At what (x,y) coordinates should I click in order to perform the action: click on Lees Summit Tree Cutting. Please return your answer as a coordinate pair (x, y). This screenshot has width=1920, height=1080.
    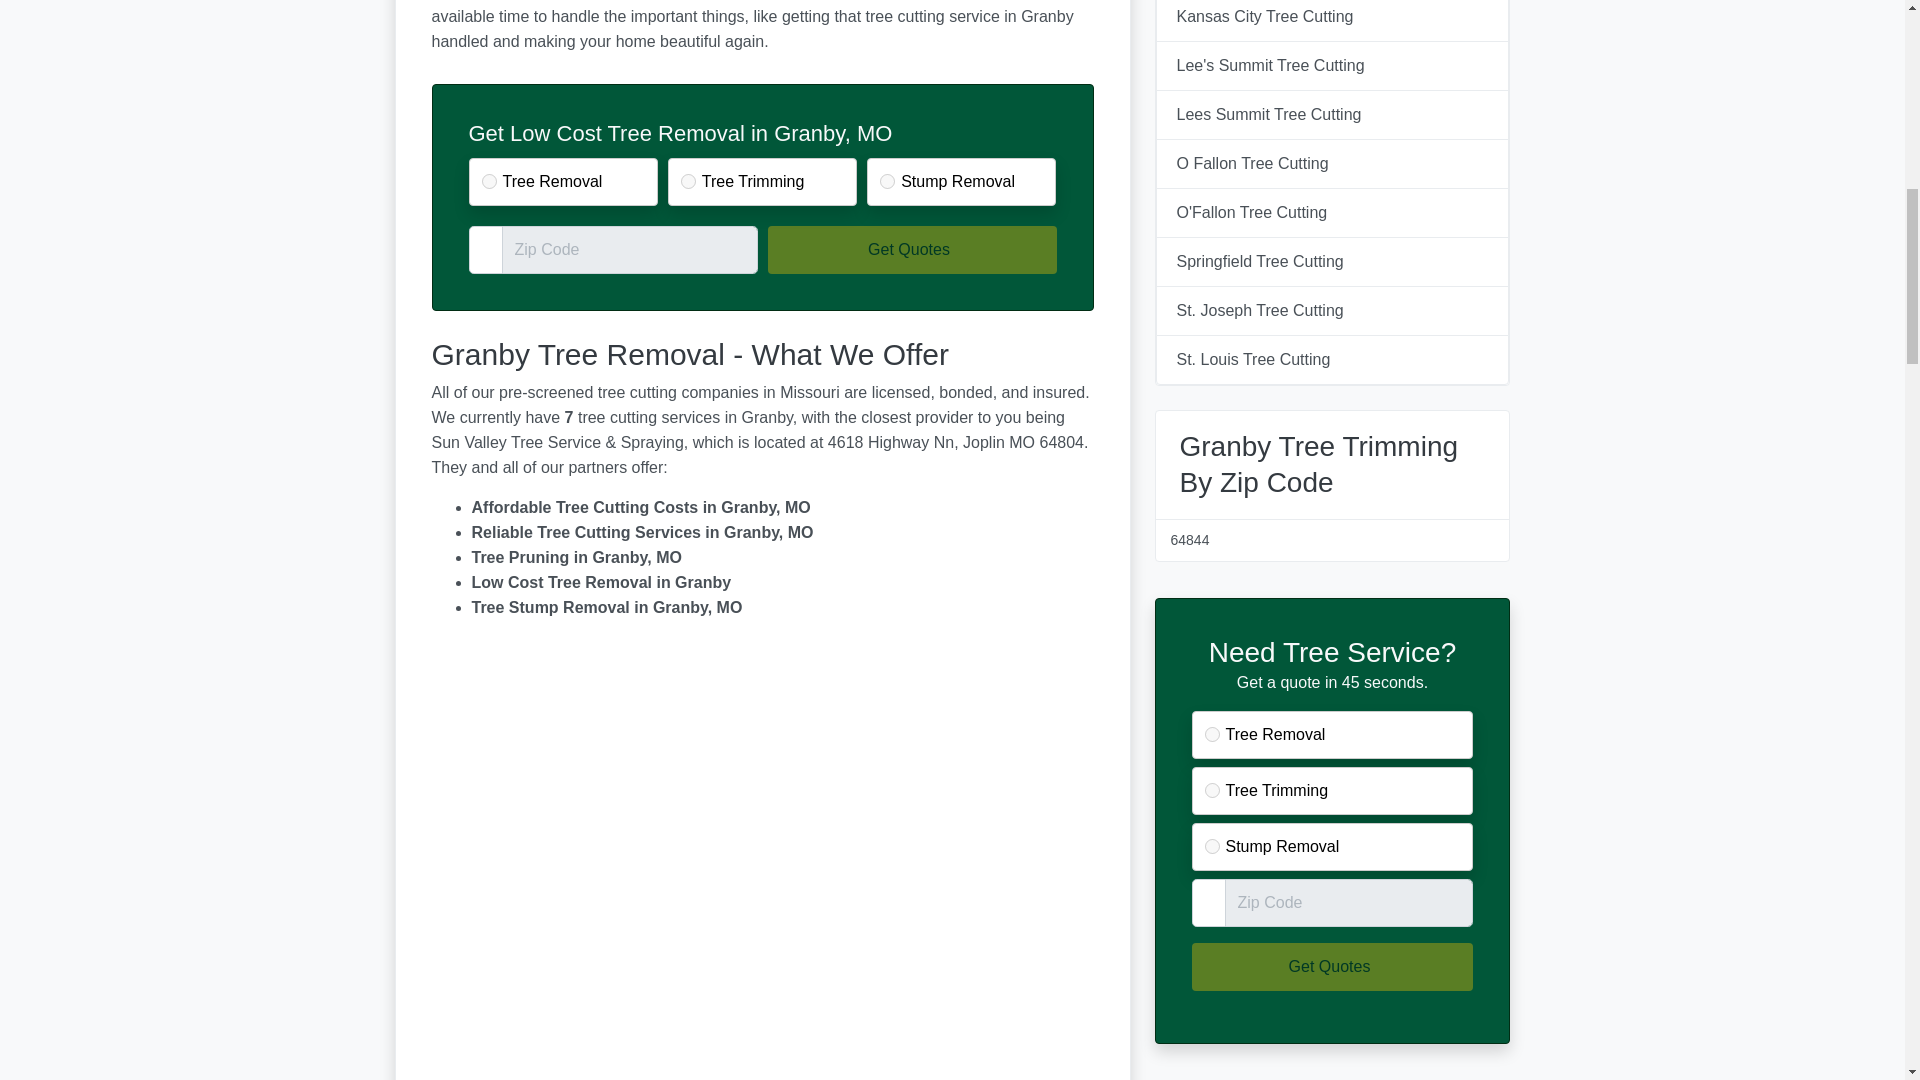
    Looking at the image, I should click on (1332, 114).